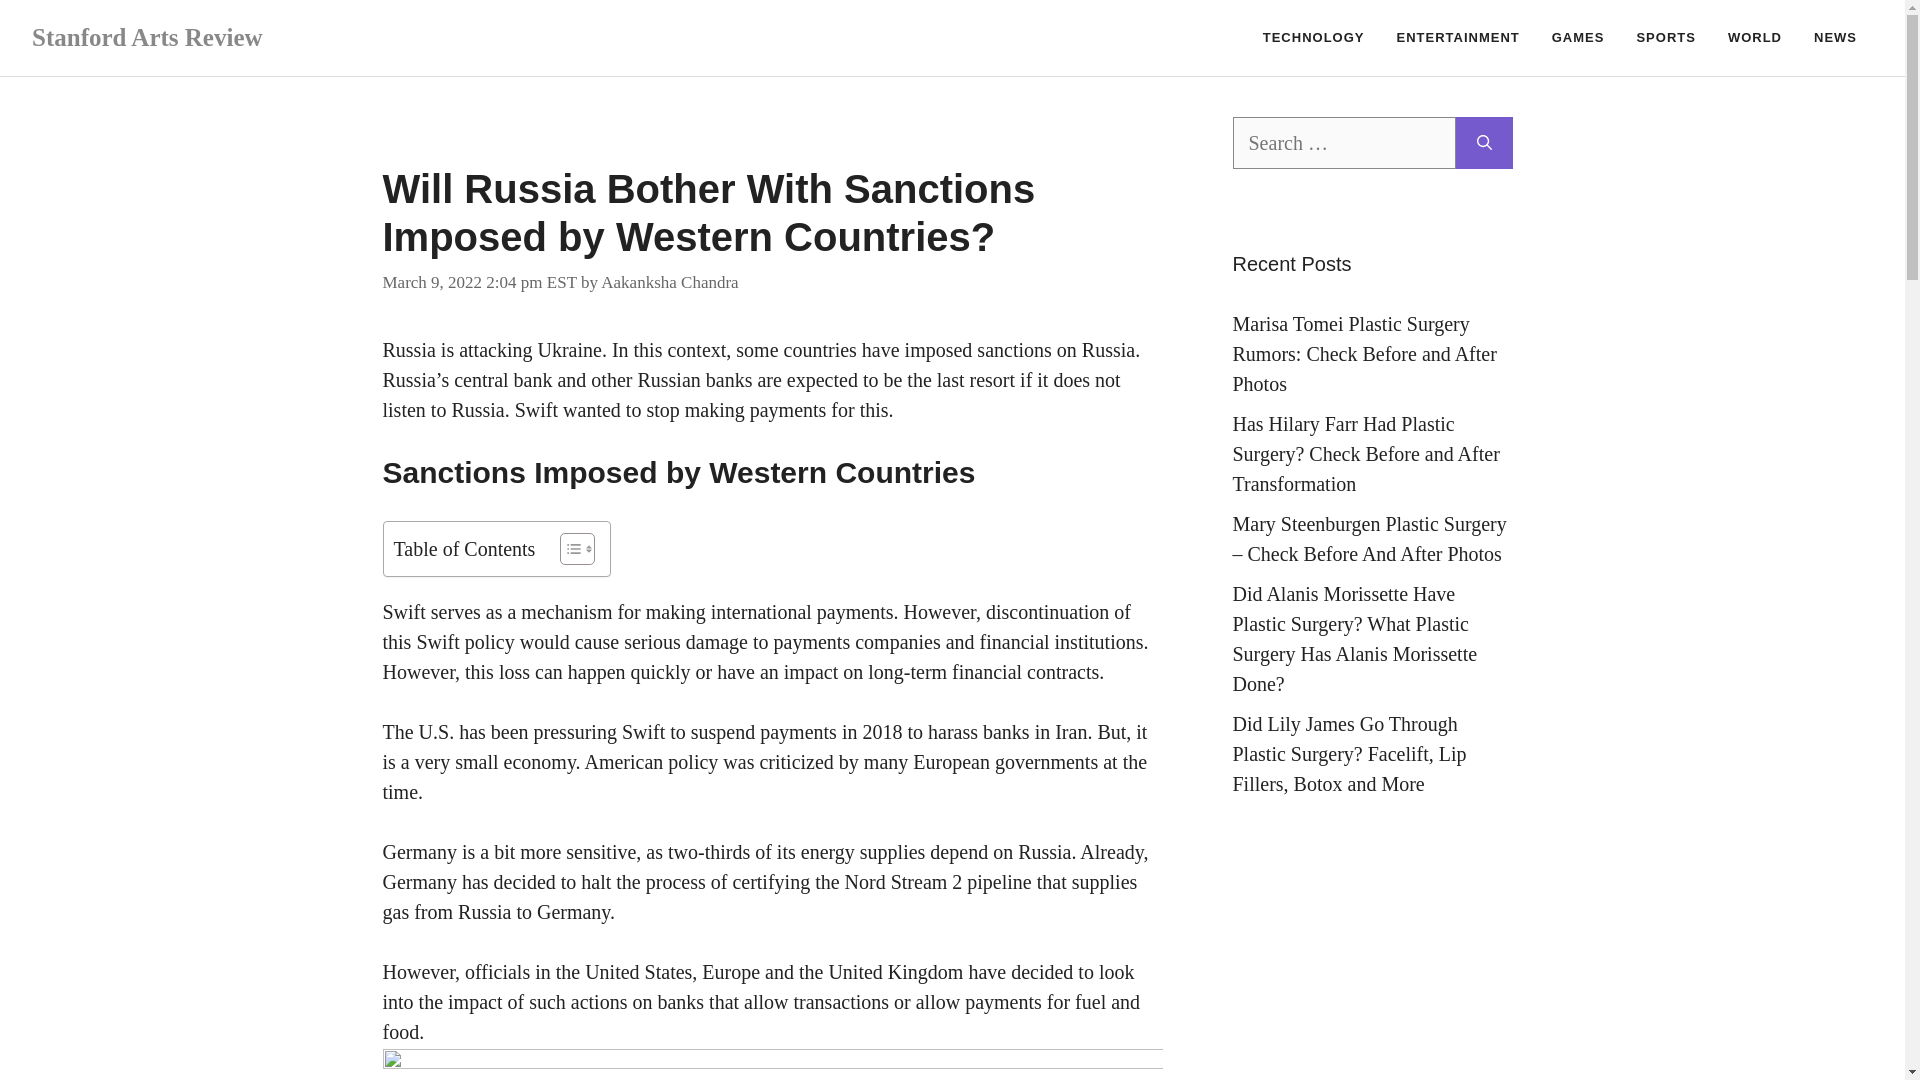 The width and height of the screenshot is (1920, 1080). What do you see at coordinates (1313, 38) in the screenshot?
I see `TECHNOLOGY` at bounding box center [1313, 38].